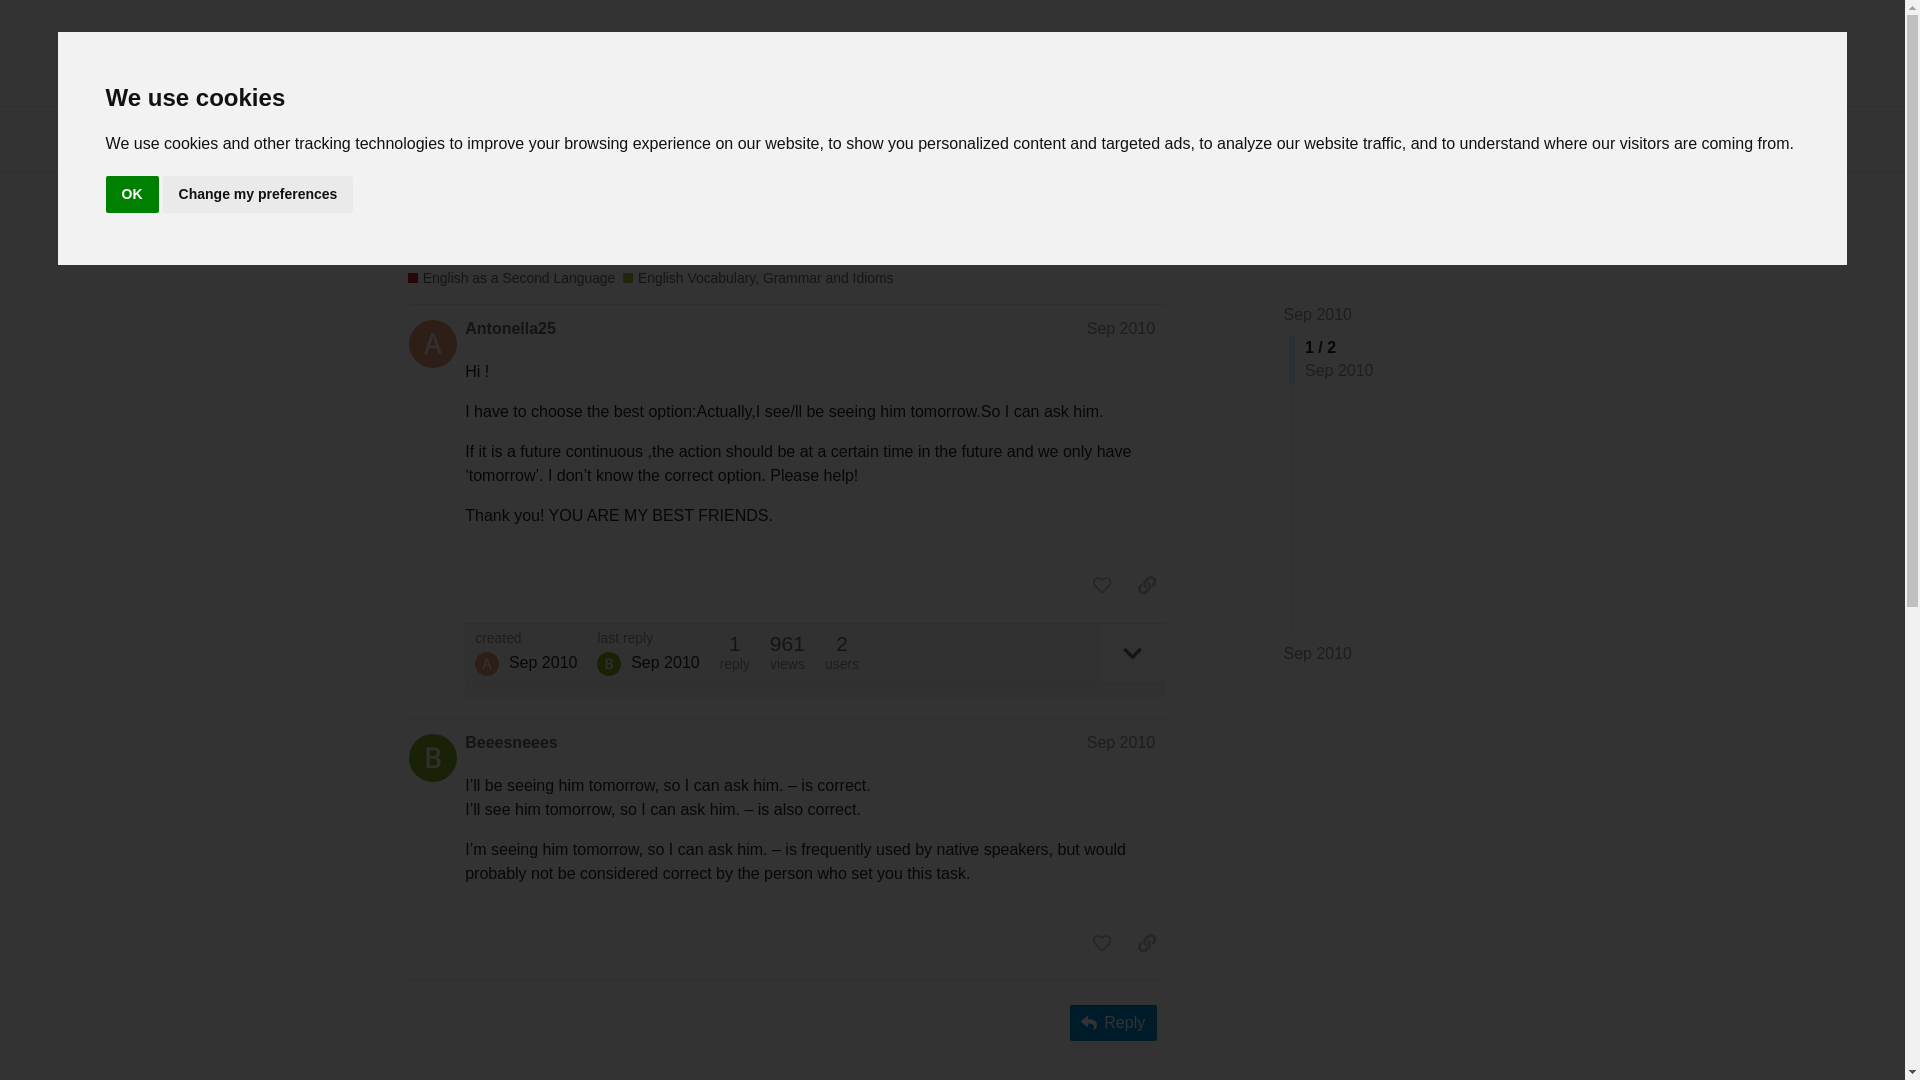 This screenshot has width=1920, height=1080. Describe the element at coordinates (1120, 328) in the screenshot. I see `Post date` at that location.